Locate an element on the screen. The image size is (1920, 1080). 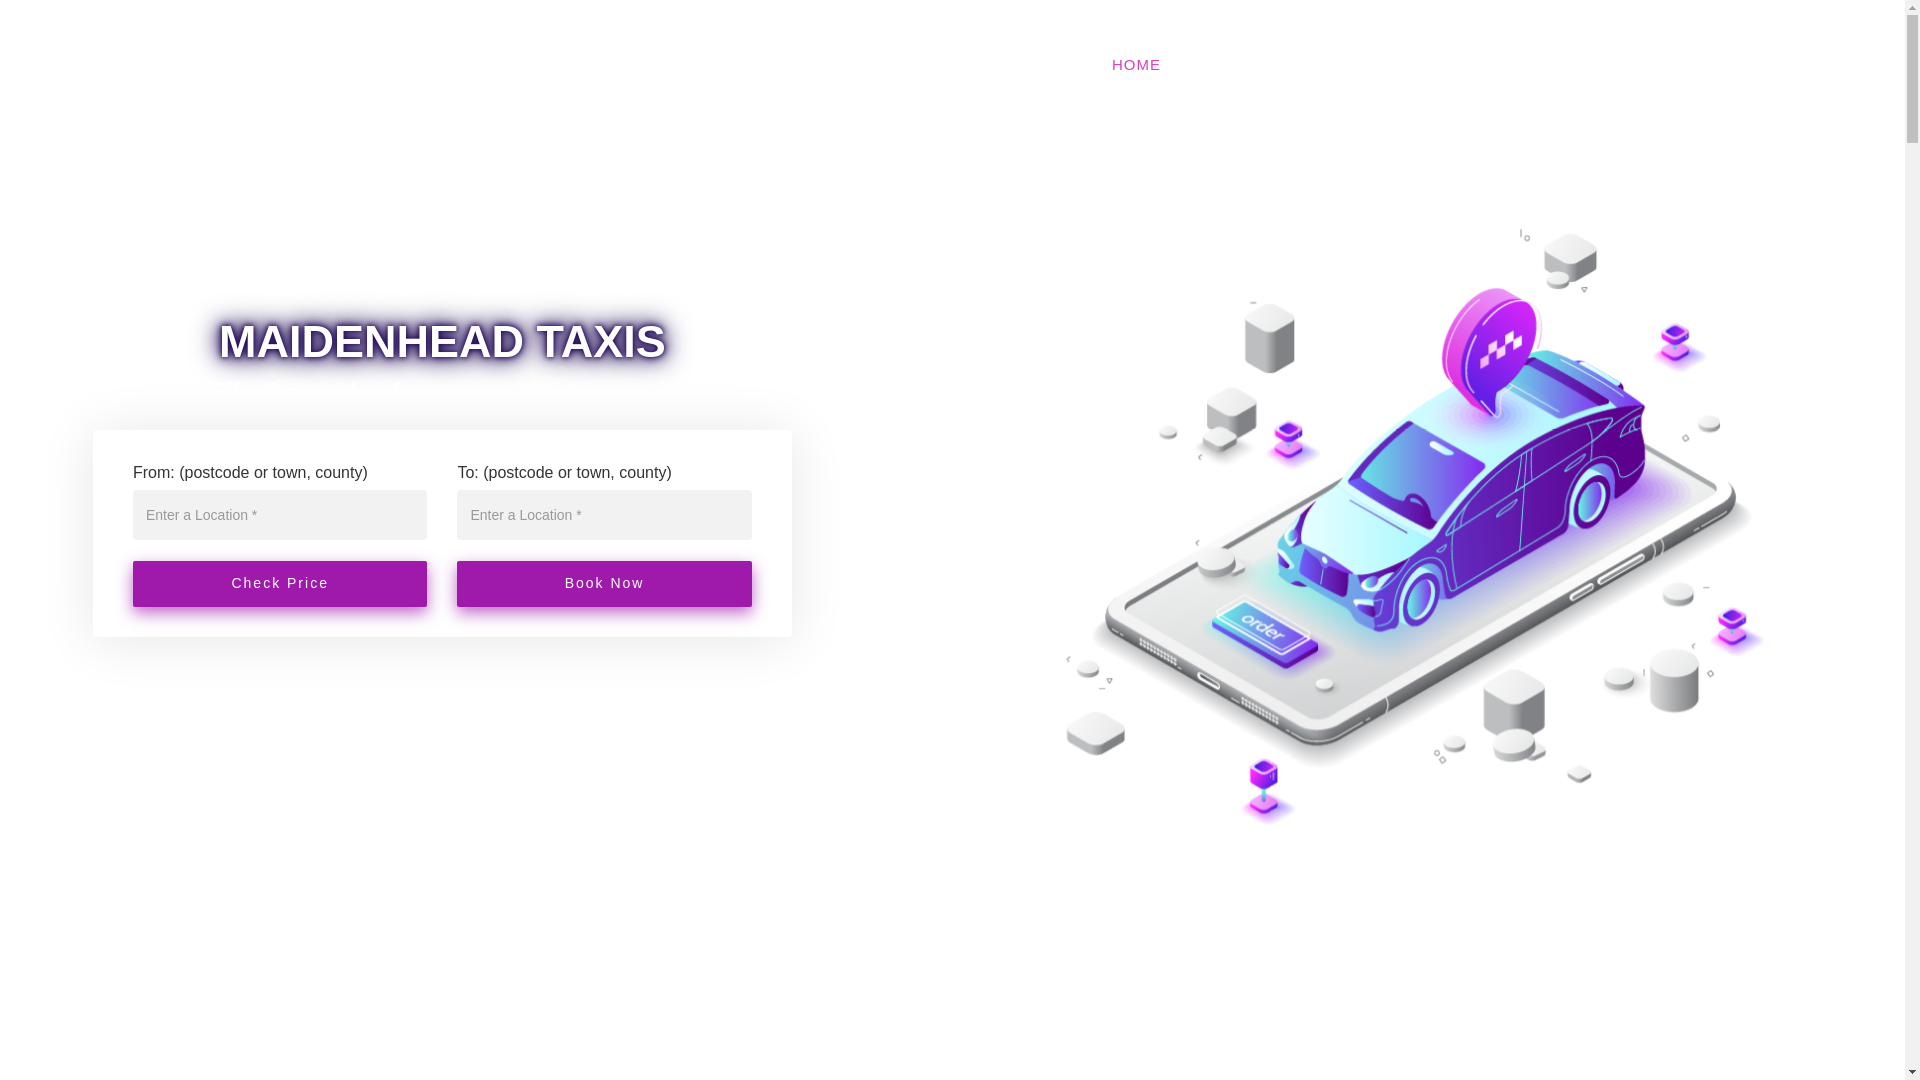
ABOUT is located at coordinates (1219, 64).